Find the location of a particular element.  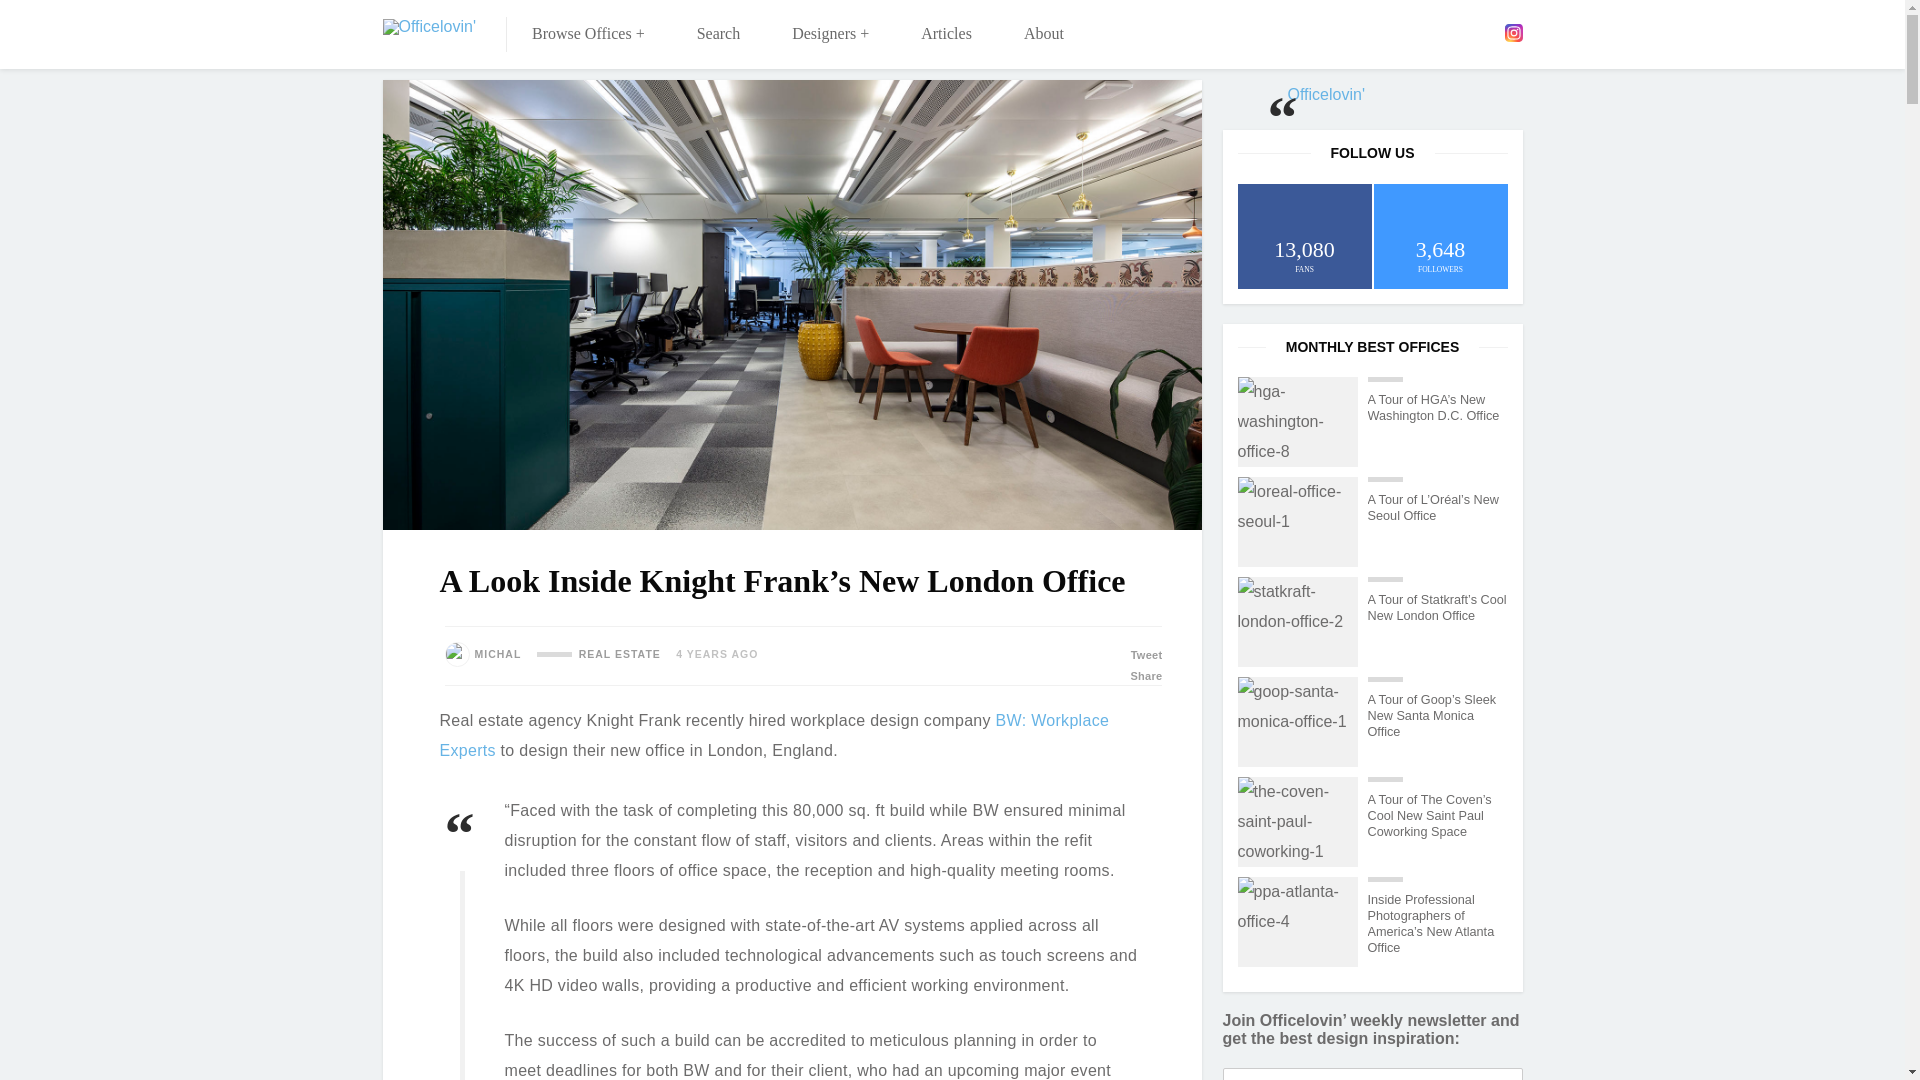

Officelovin on LinkedIn is located at coordinates (1454, 32).